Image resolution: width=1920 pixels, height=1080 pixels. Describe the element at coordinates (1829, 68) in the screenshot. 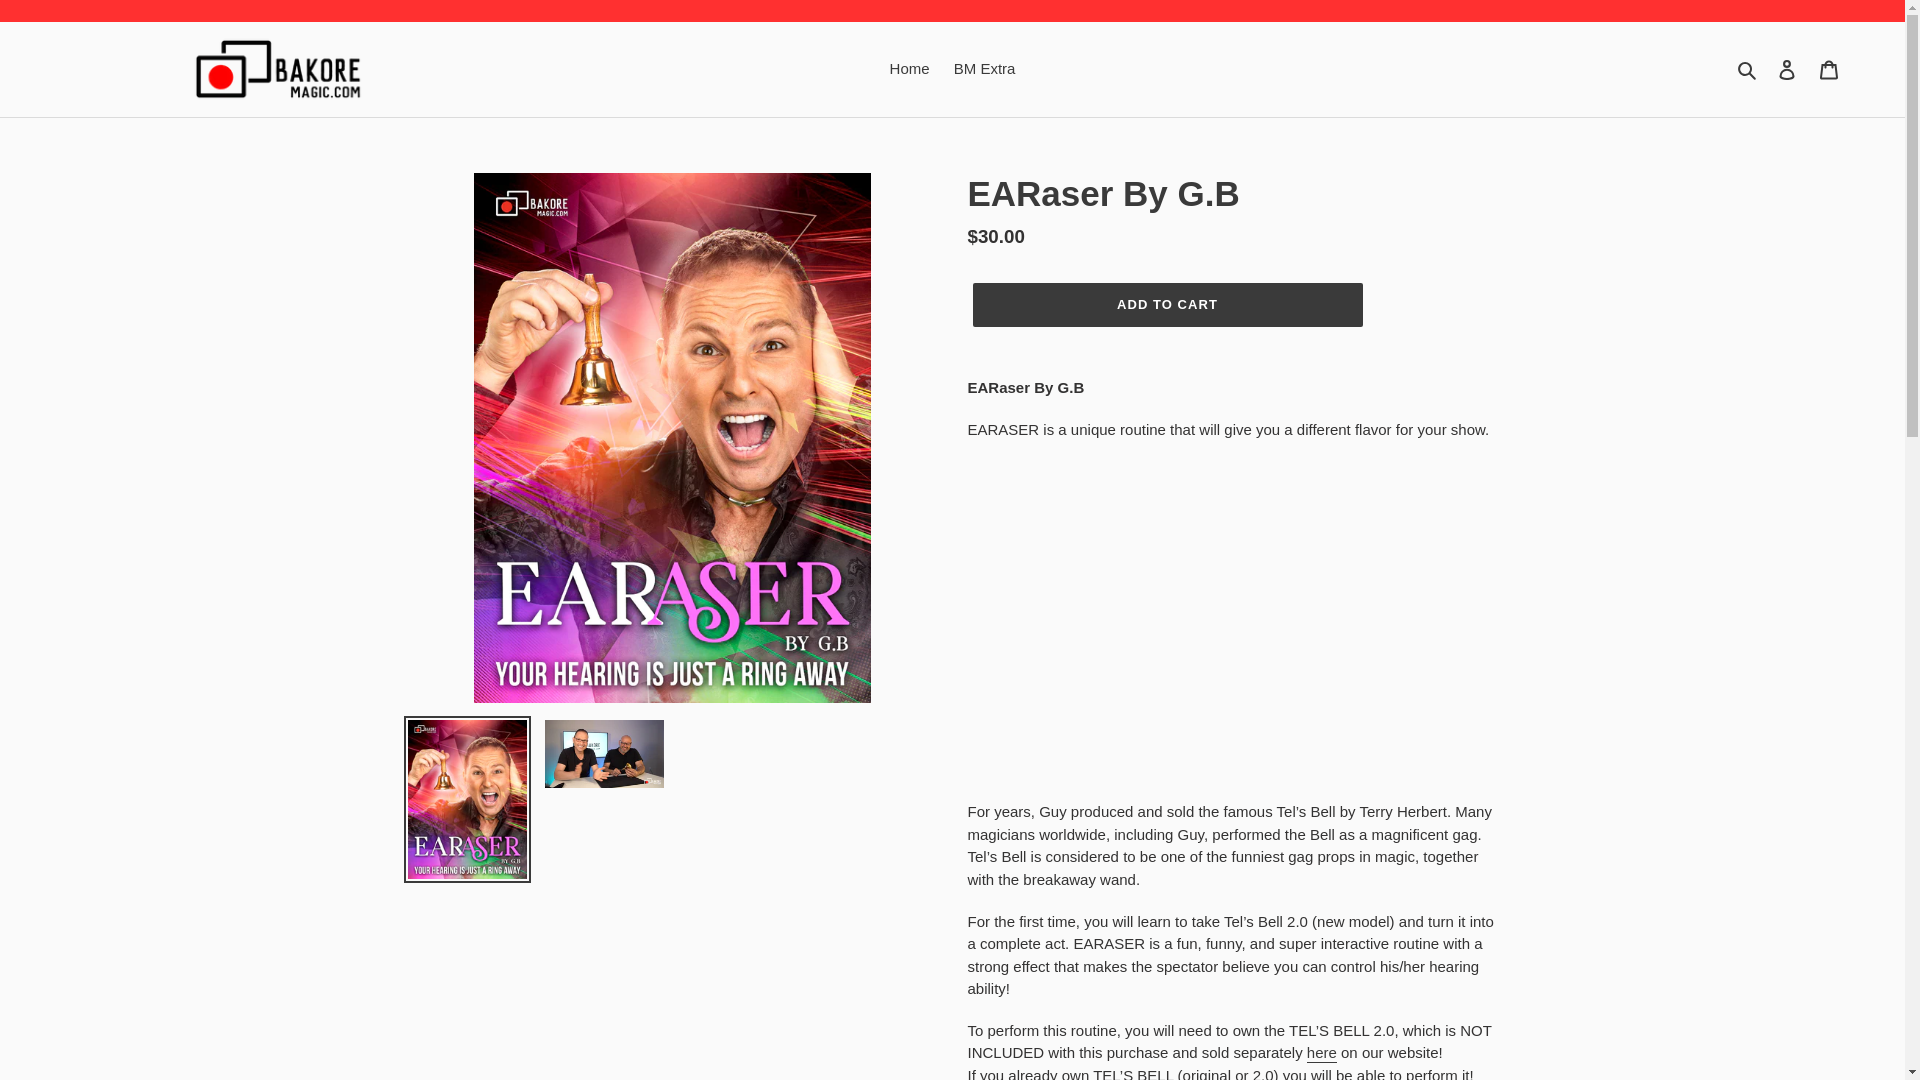

I see `Cart` at that location.